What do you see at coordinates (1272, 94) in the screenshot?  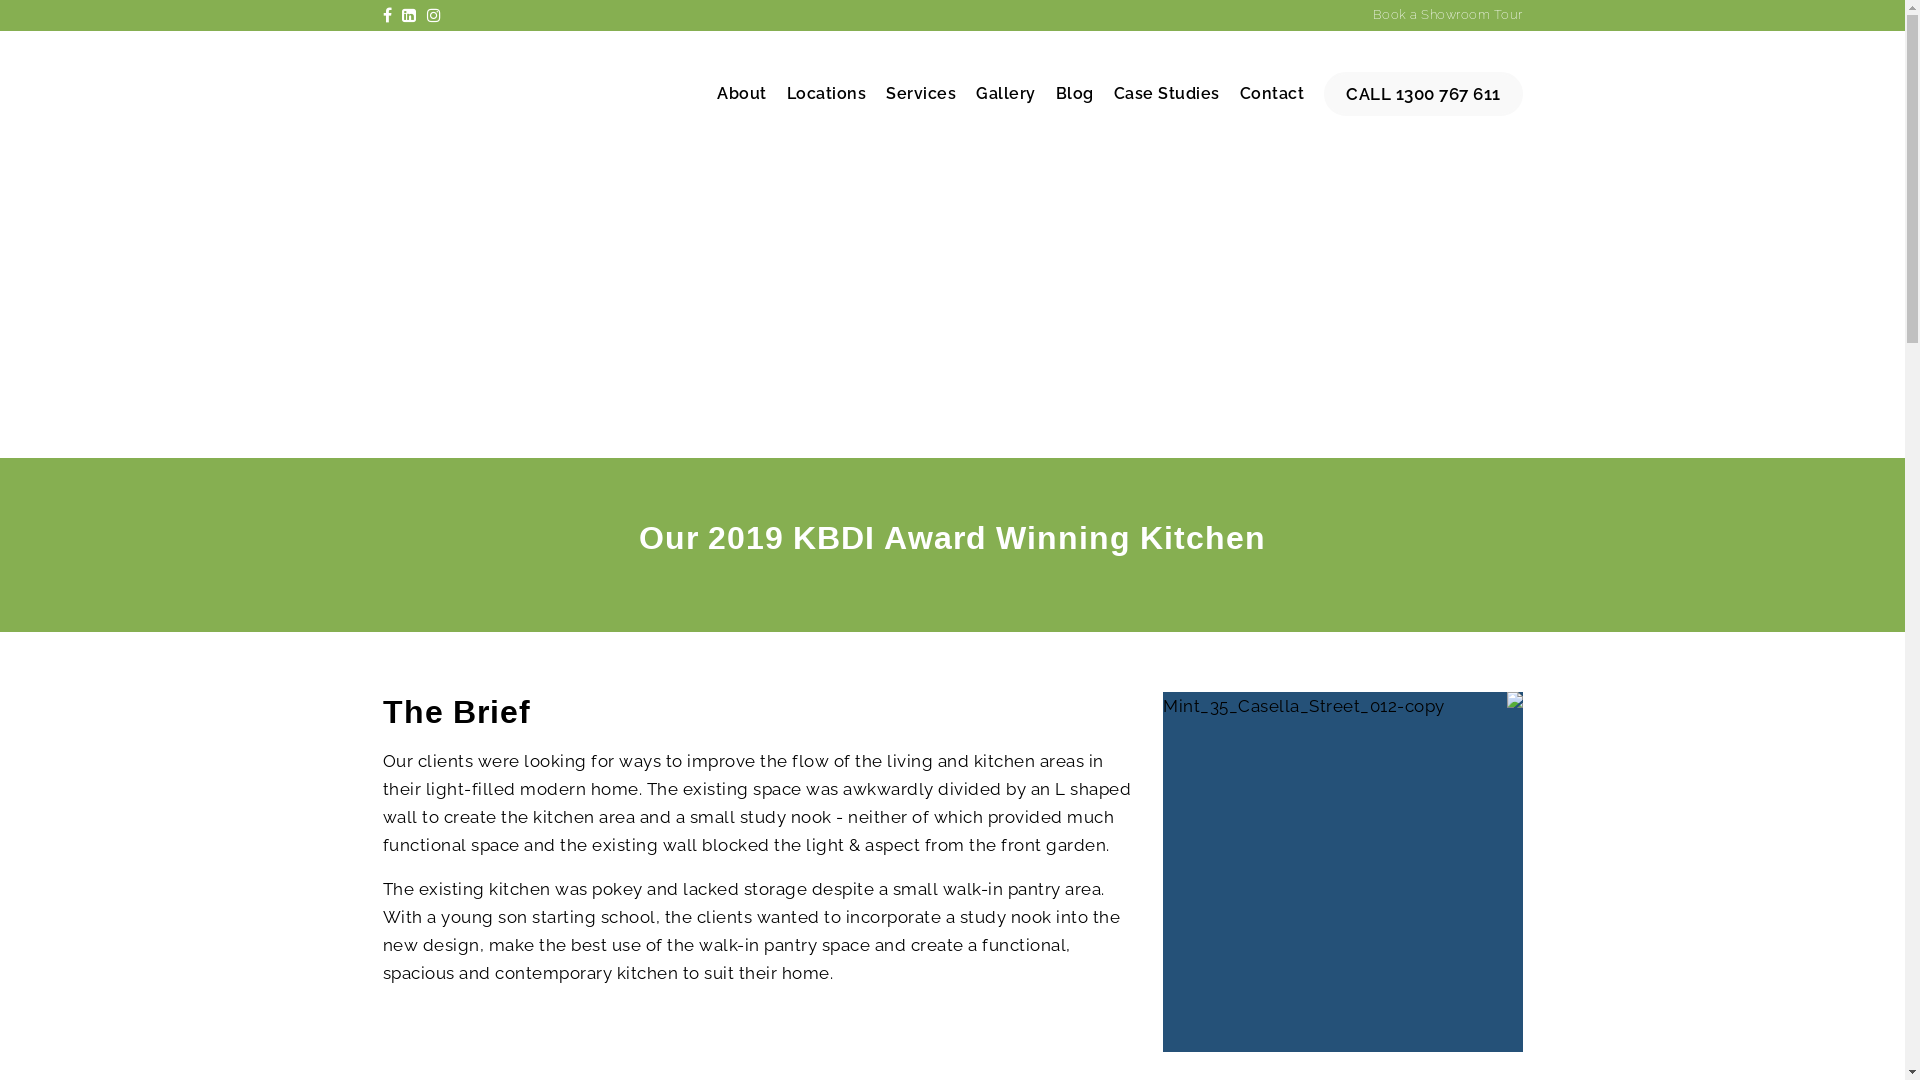 I see `Contact` at bounding box center [1272, 94].